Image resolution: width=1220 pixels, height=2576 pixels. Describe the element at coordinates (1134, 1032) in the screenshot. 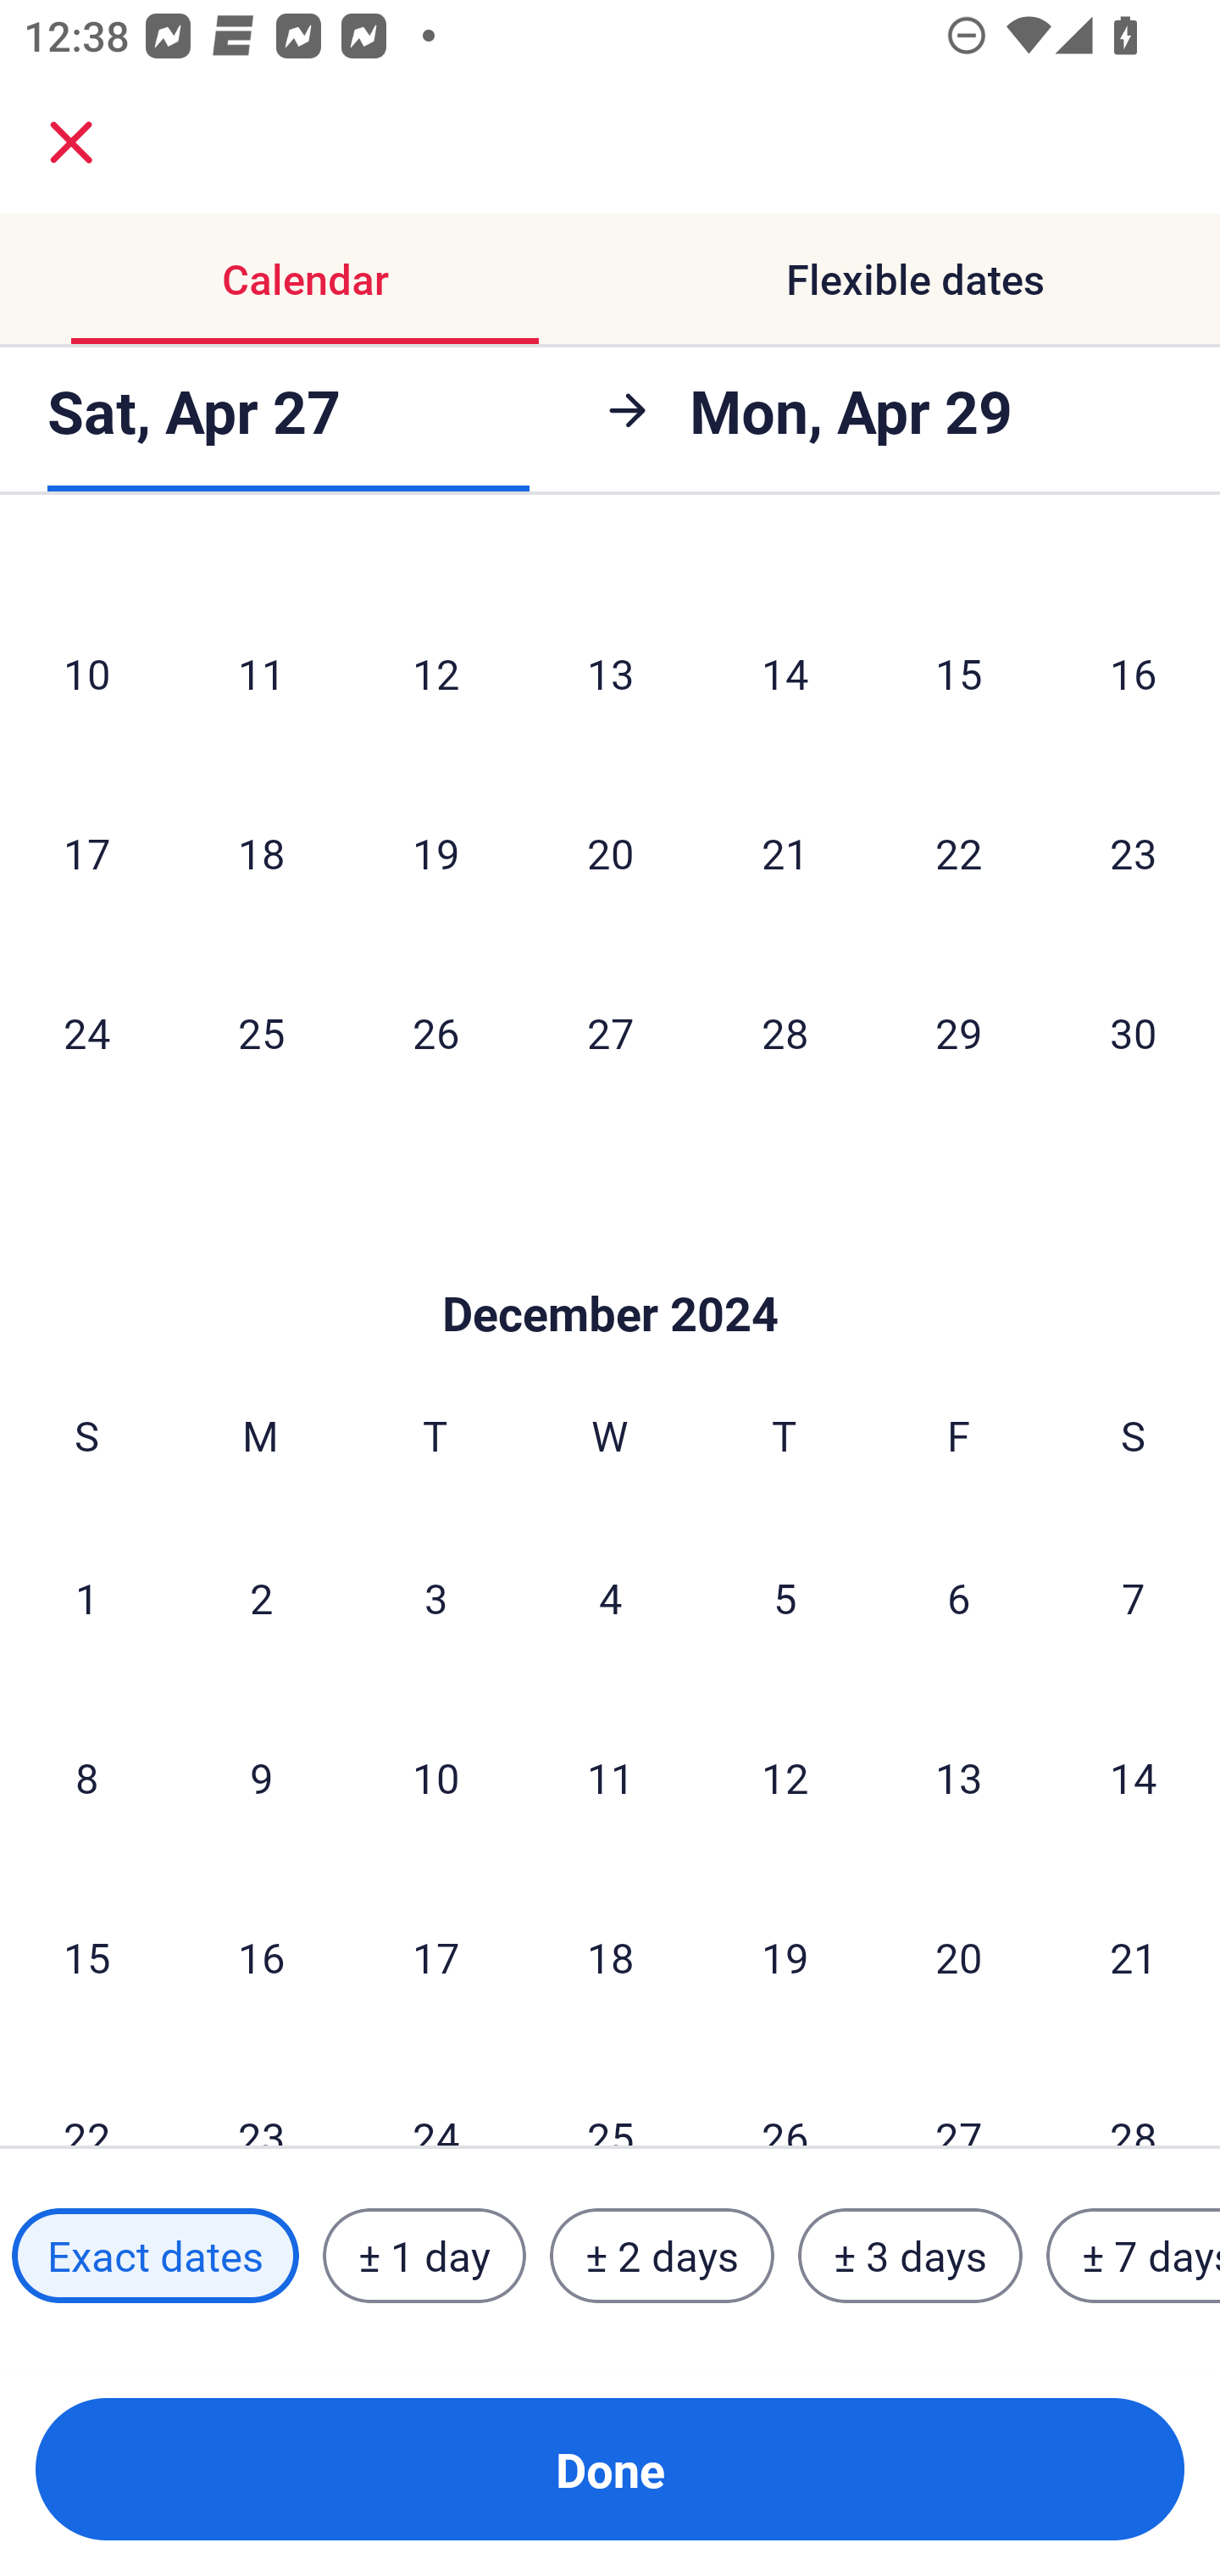

I see `30 Saturday, November 30, 2024` at that location.